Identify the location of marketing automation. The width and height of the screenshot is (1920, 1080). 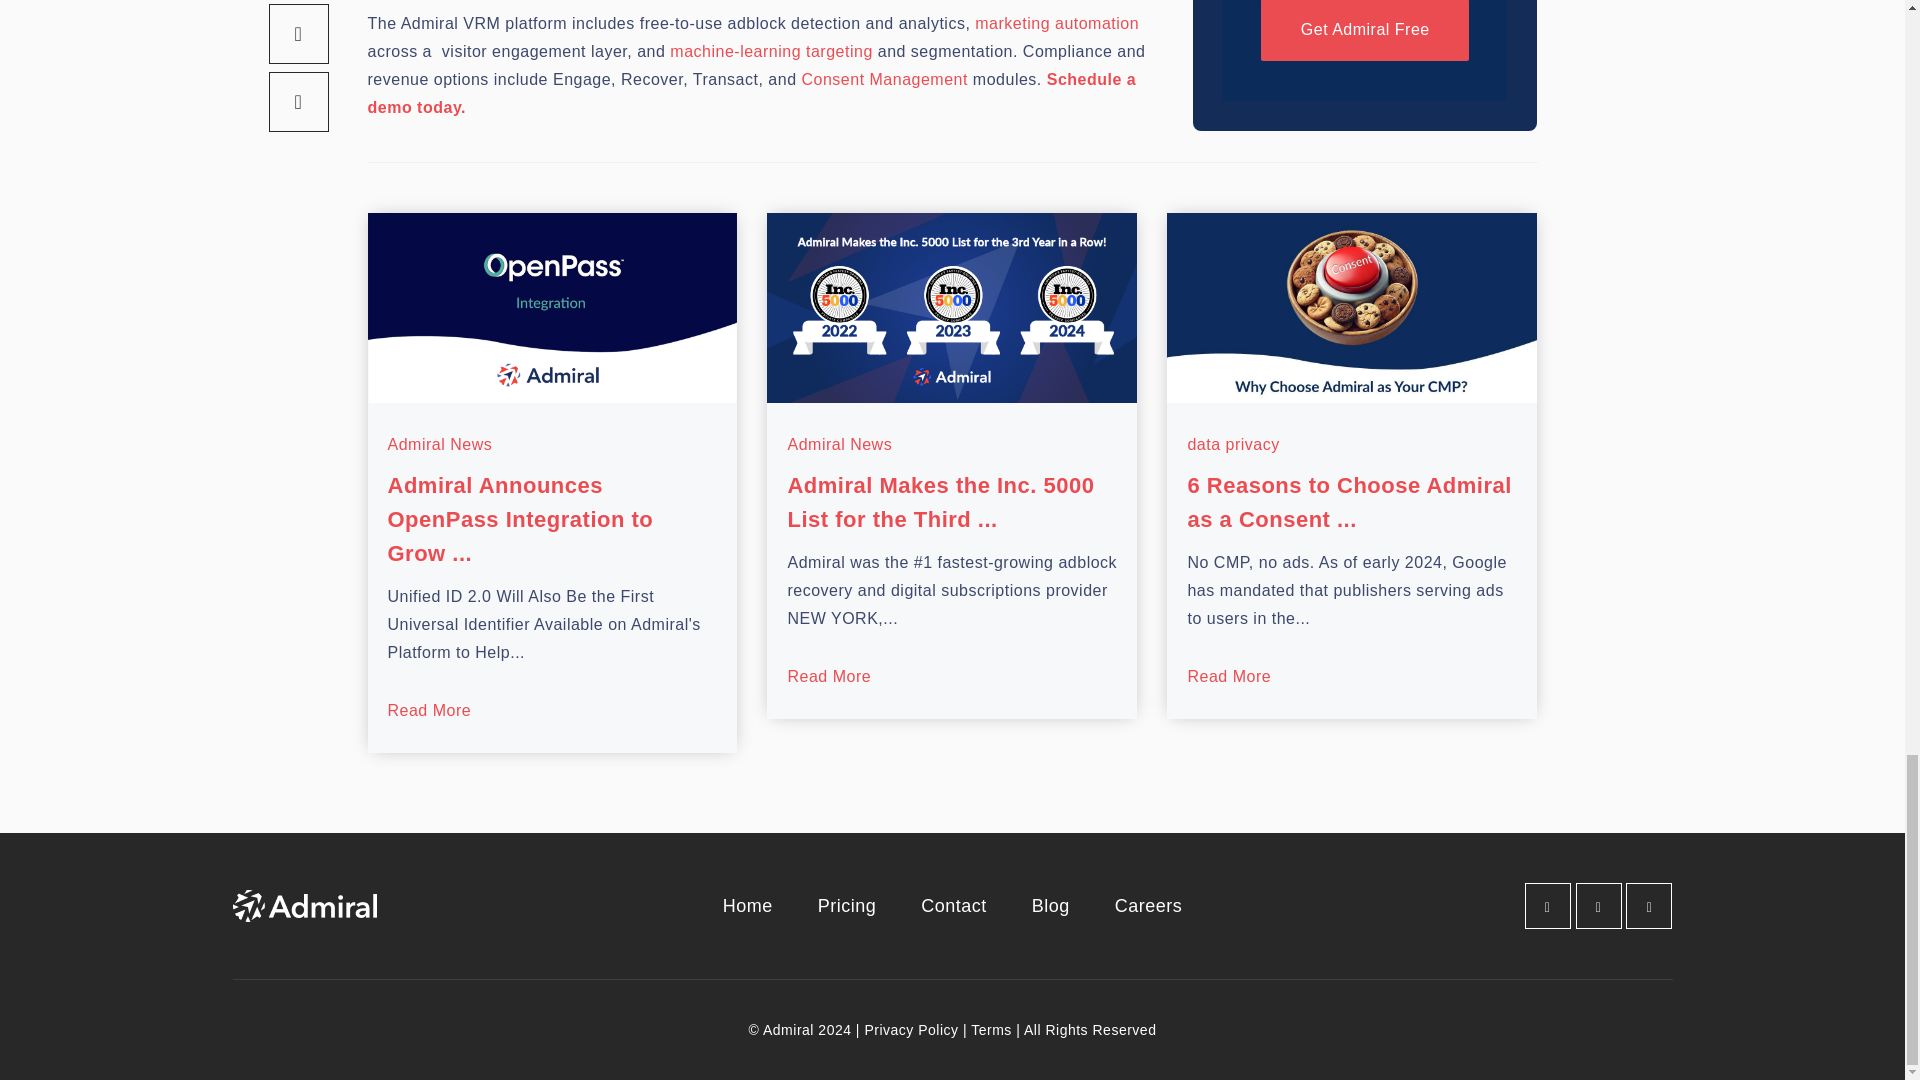
(1056, 24).